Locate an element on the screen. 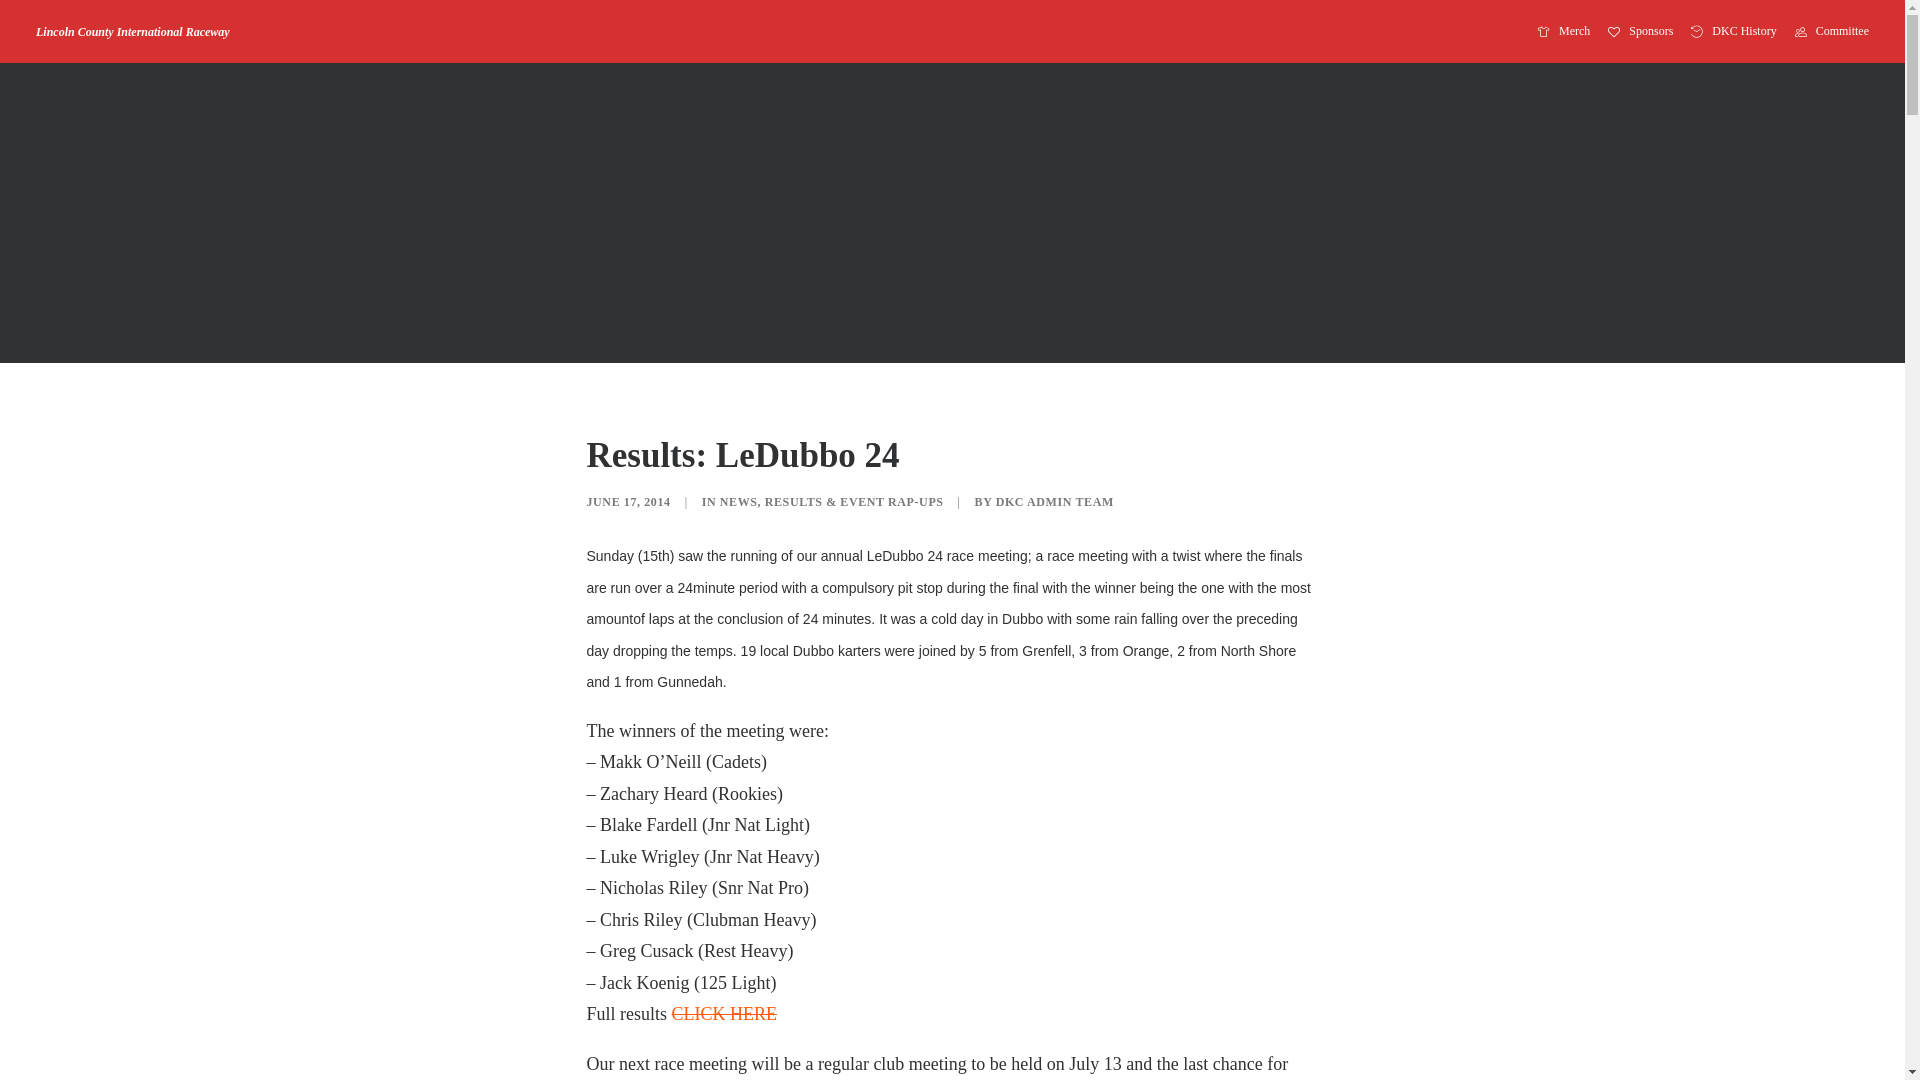  Merch is located at coordinates (1568, 32).